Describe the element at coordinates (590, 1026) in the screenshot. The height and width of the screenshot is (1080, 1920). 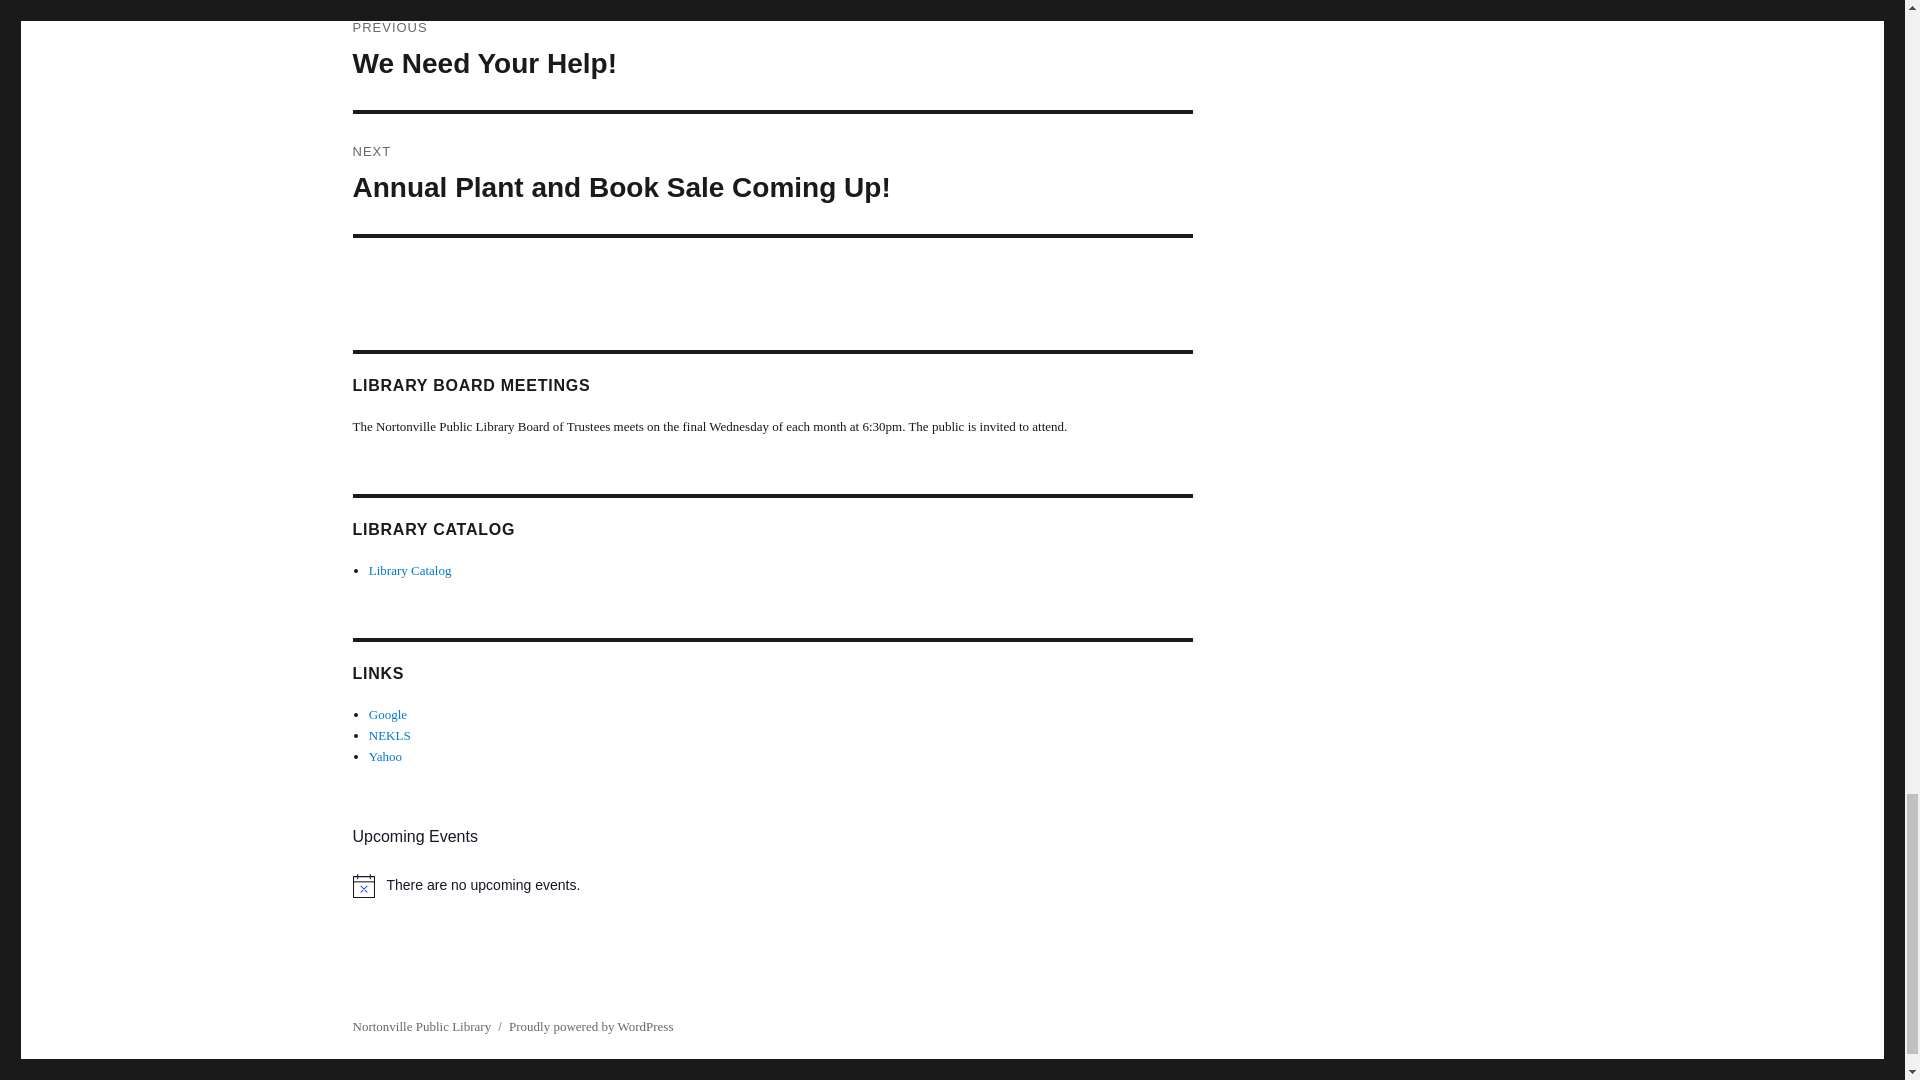
I see `Proudly powered by WordPress` at that location.